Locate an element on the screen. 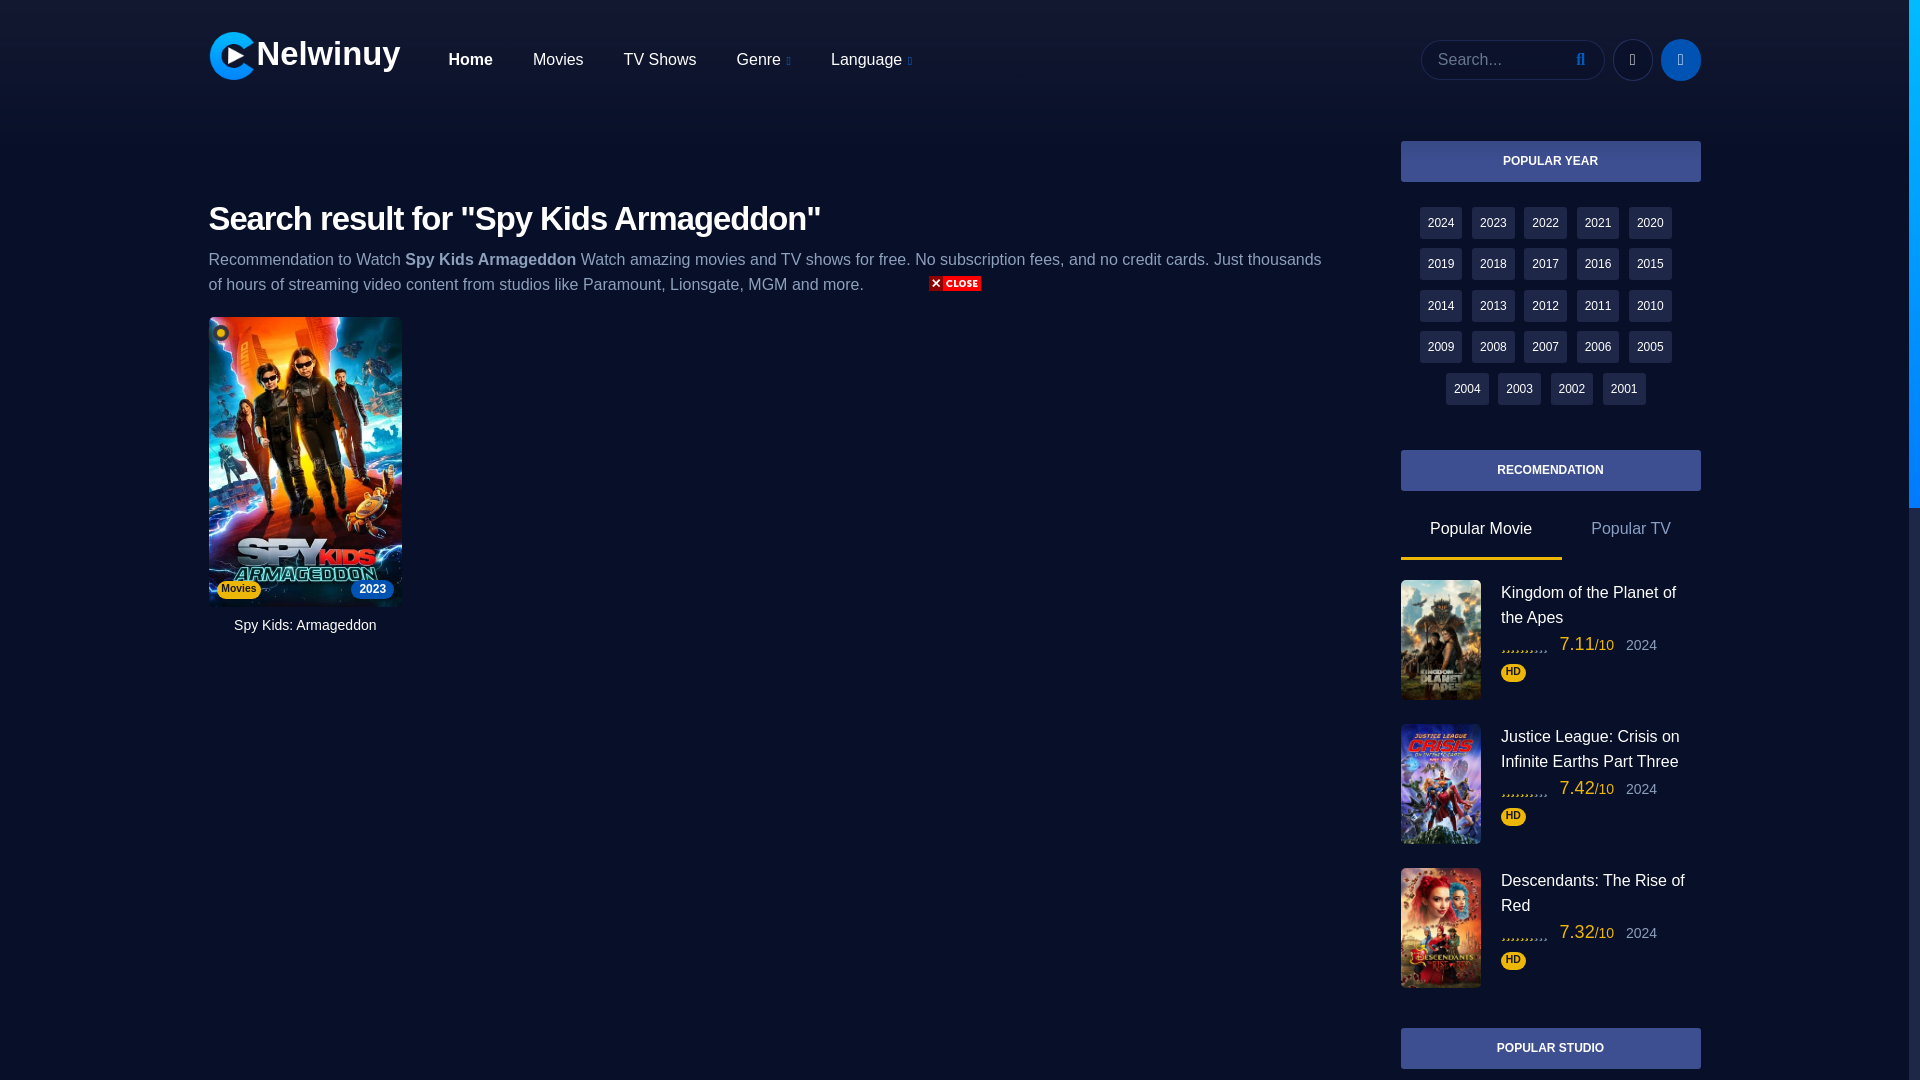 The image size is (1920, 1080). Movies is located at coordinates (558, 58).